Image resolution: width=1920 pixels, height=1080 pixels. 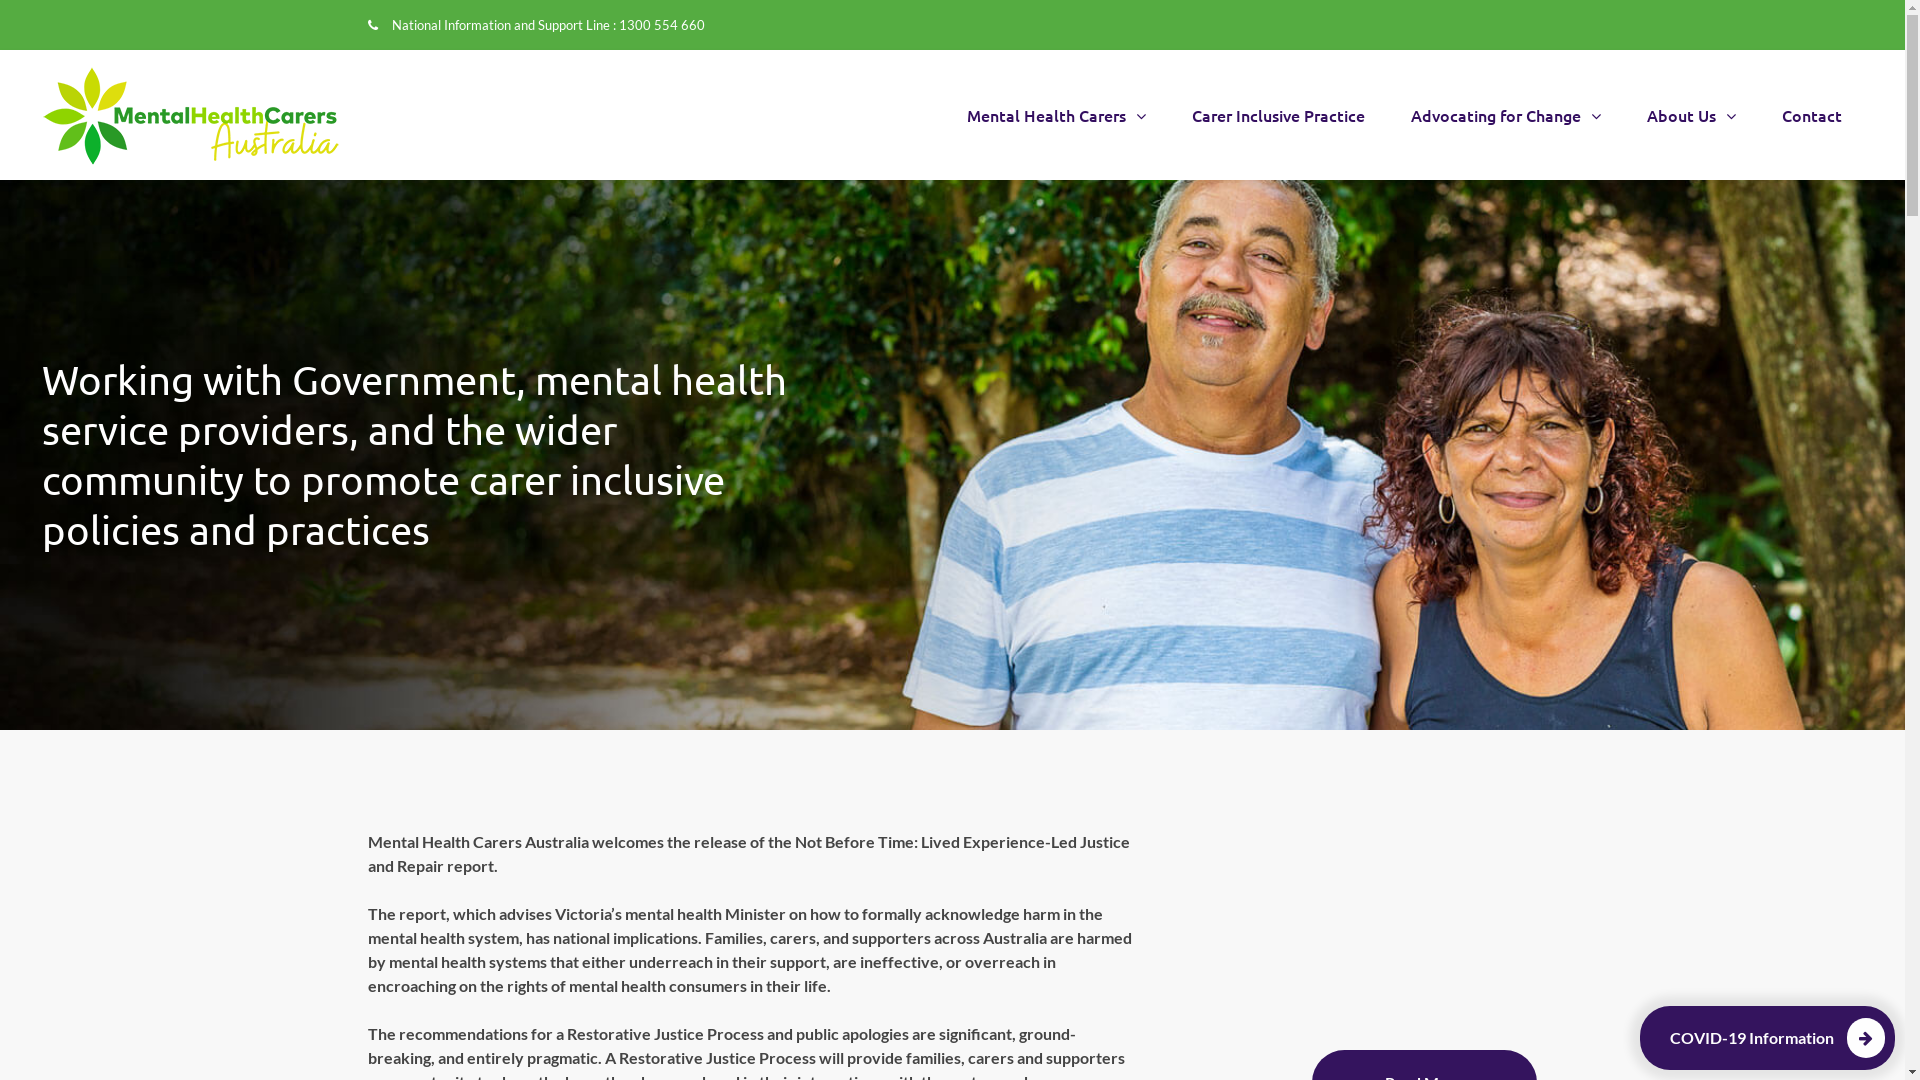 I want to click on Mental Health Carers, so click(x=1056, y=115).